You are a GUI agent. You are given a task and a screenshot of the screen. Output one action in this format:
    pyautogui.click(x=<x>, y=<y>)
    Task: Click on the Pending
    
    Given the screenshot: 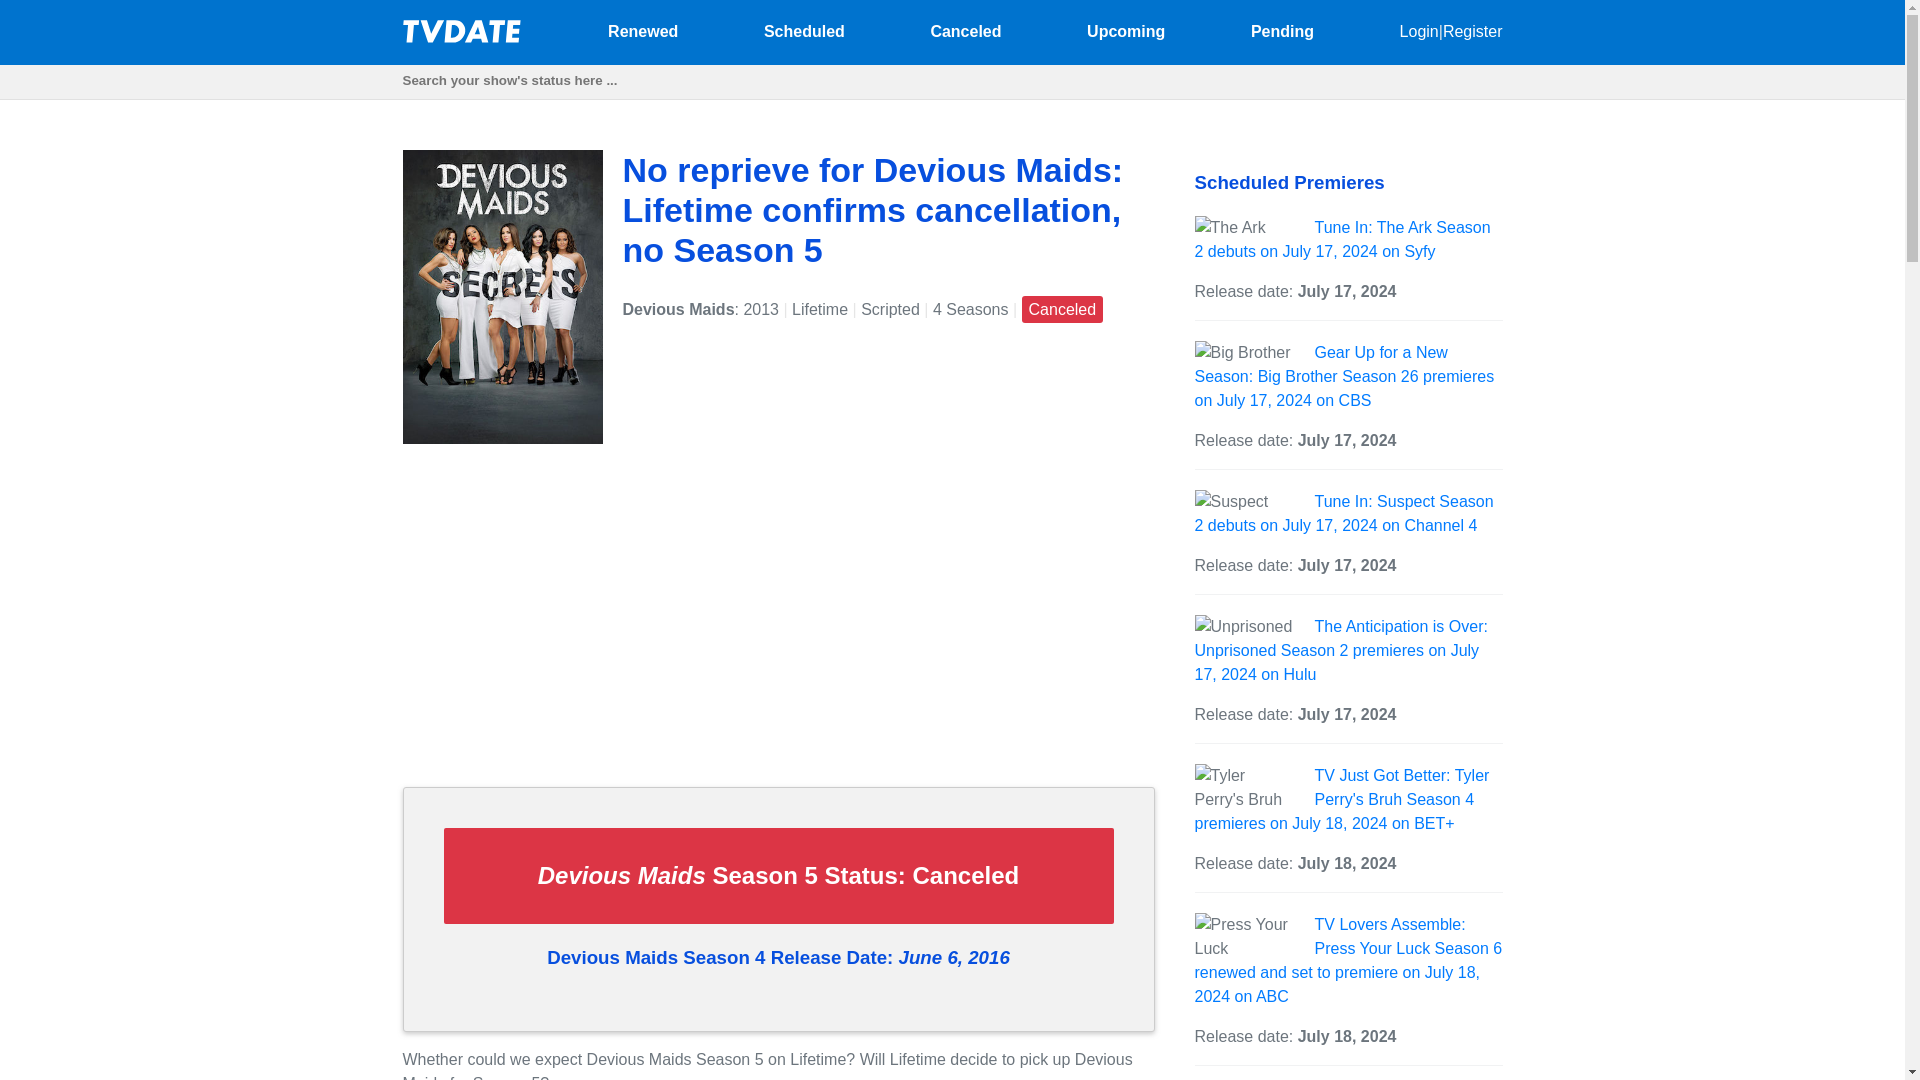 What is the action you would take?
    pyautogui.click(x=1282, y=30)
    